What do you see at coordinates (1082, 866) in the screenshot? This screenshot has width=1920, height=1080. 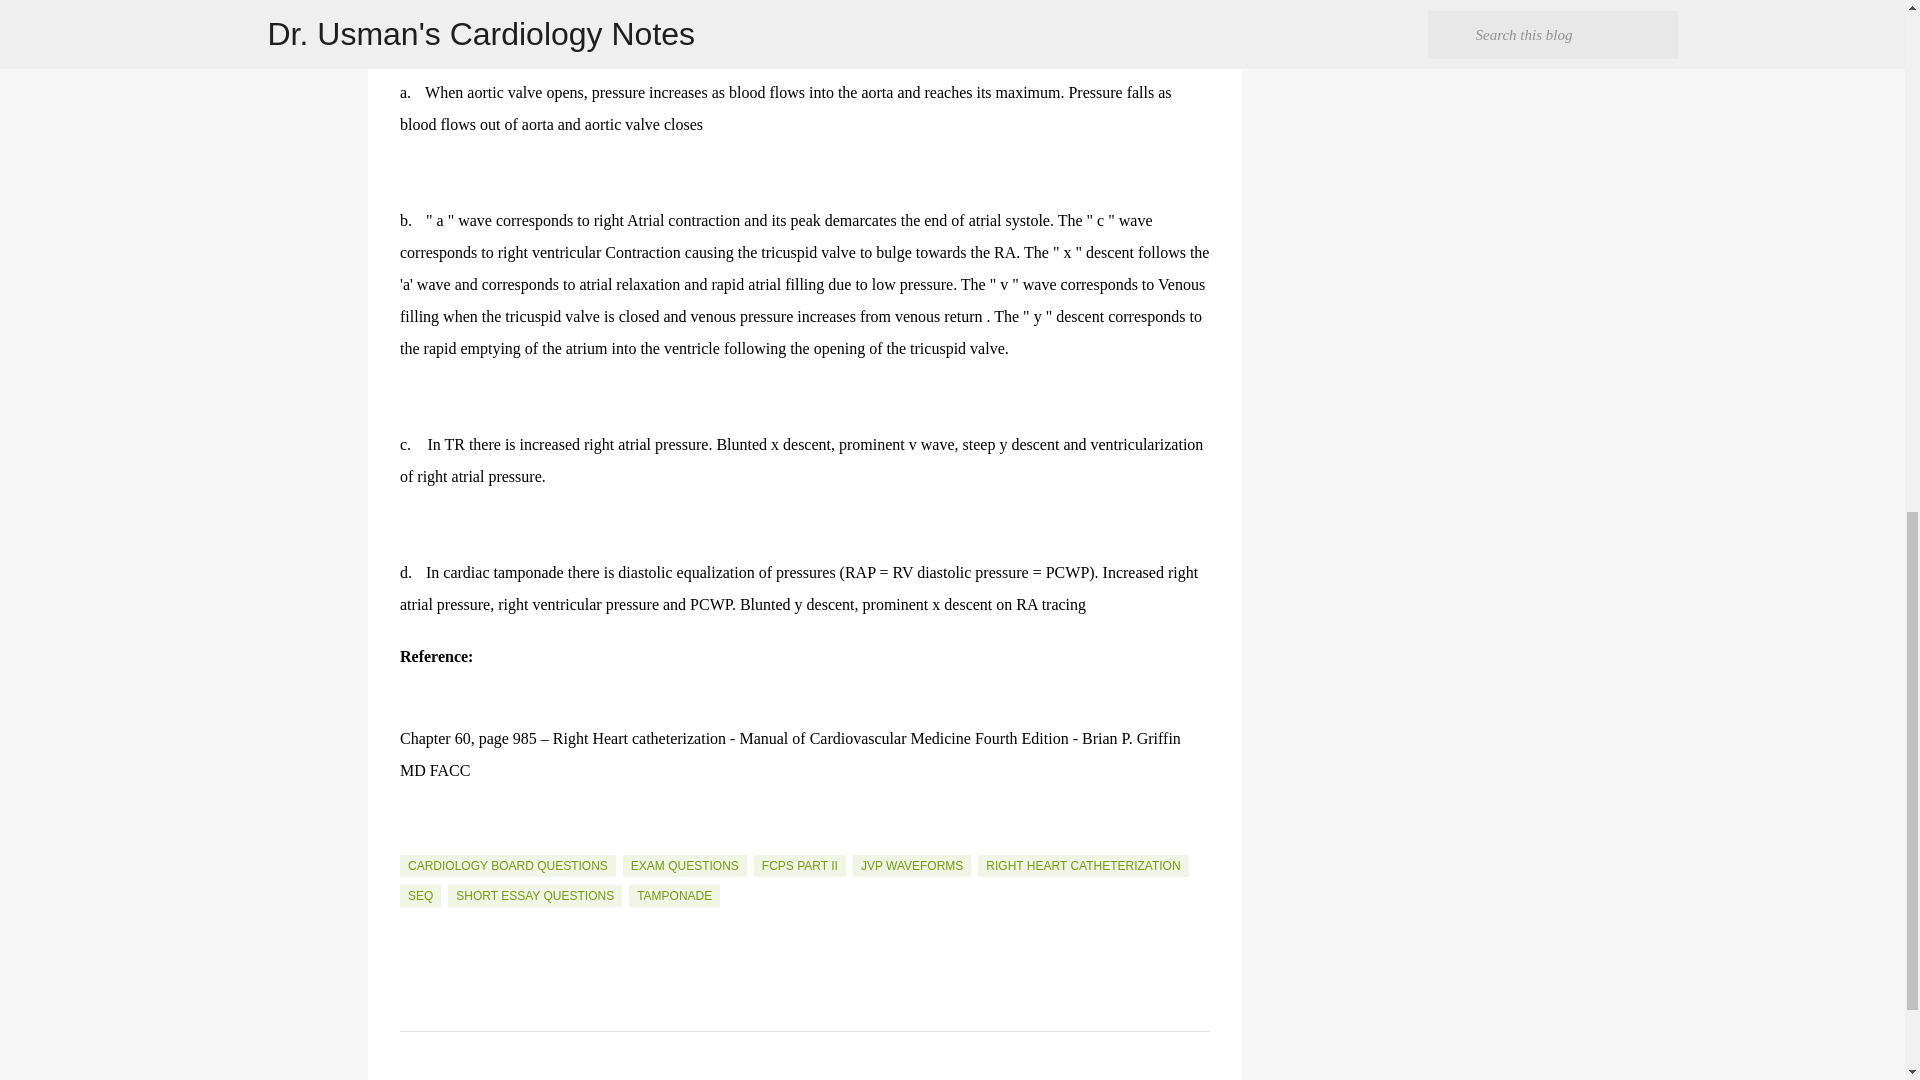 I see `RIGHT HEART CATHETERIZATION` at bounding box center [1082, 866].